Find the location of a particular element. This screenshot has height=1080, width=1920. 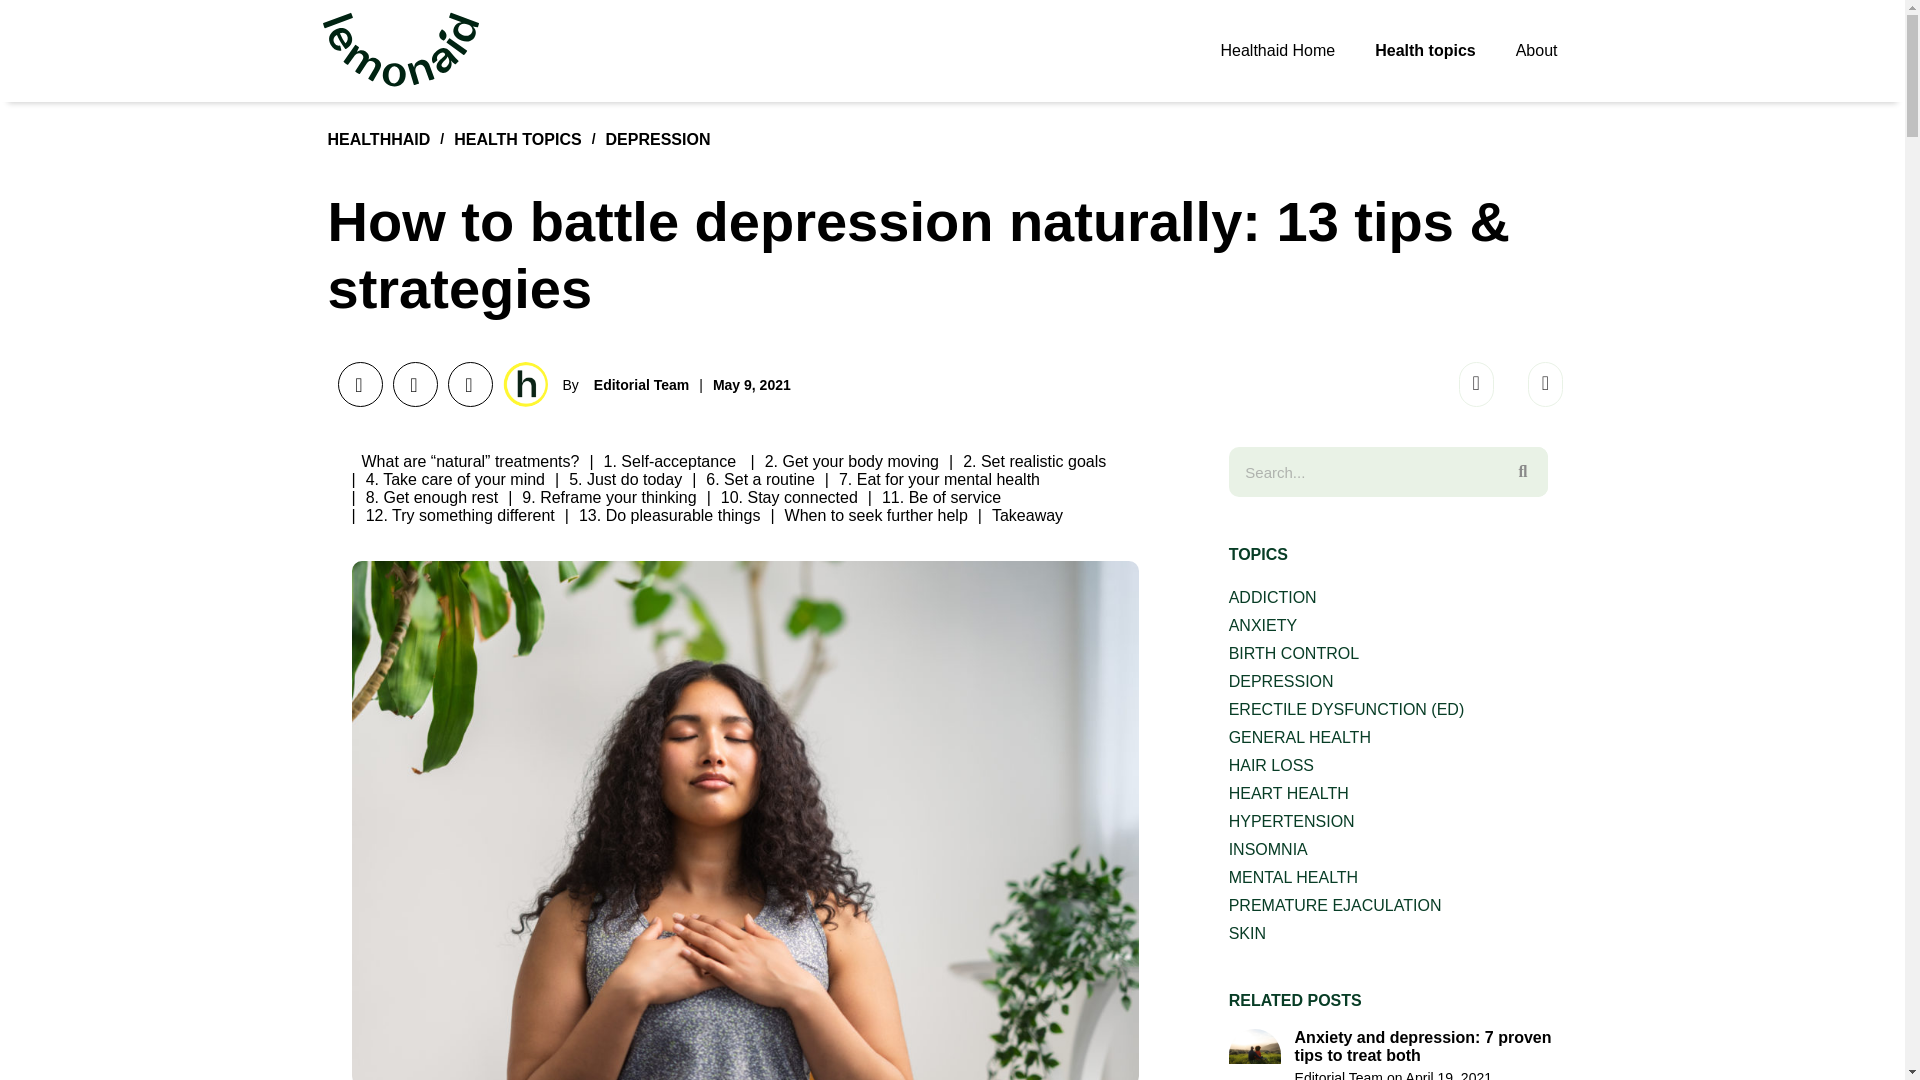

2. Get your body moving is located at coordinates (851, 460).